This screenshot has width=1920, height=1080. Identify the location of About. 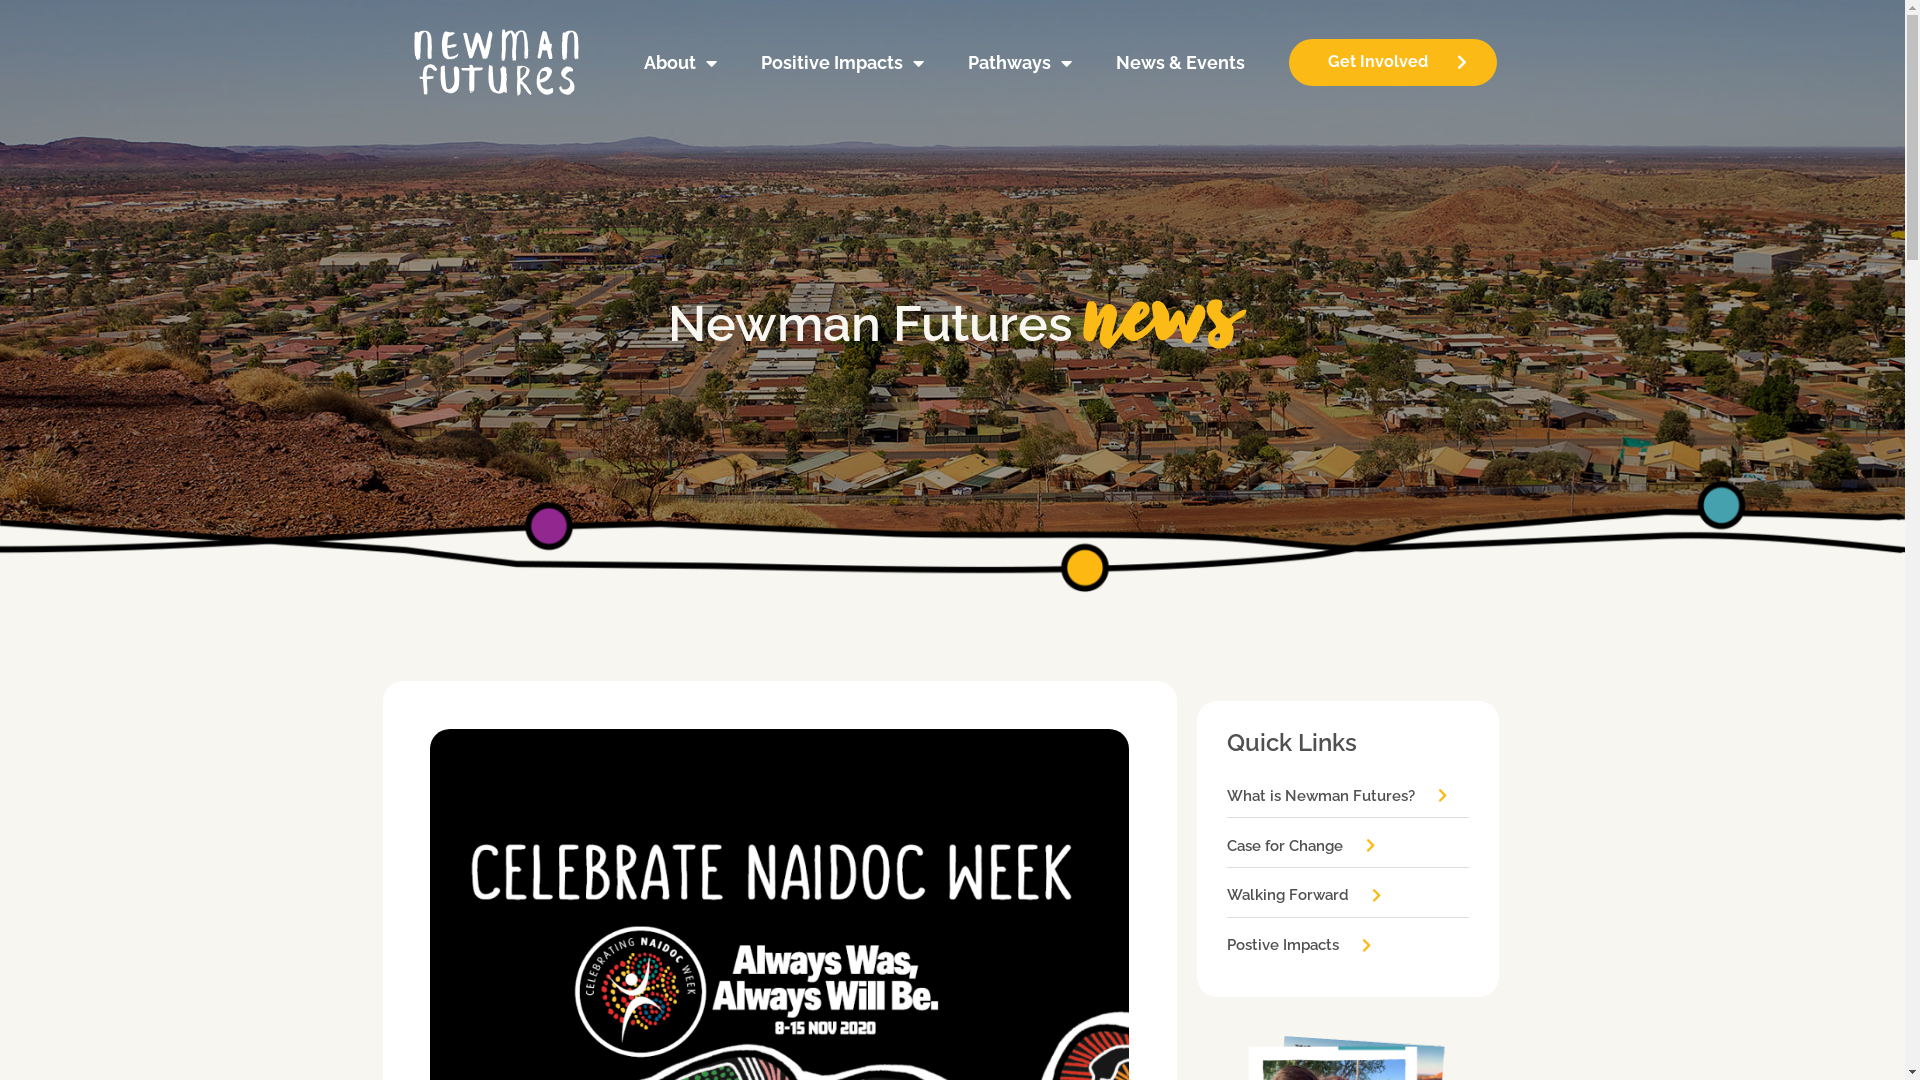
(680, 63).